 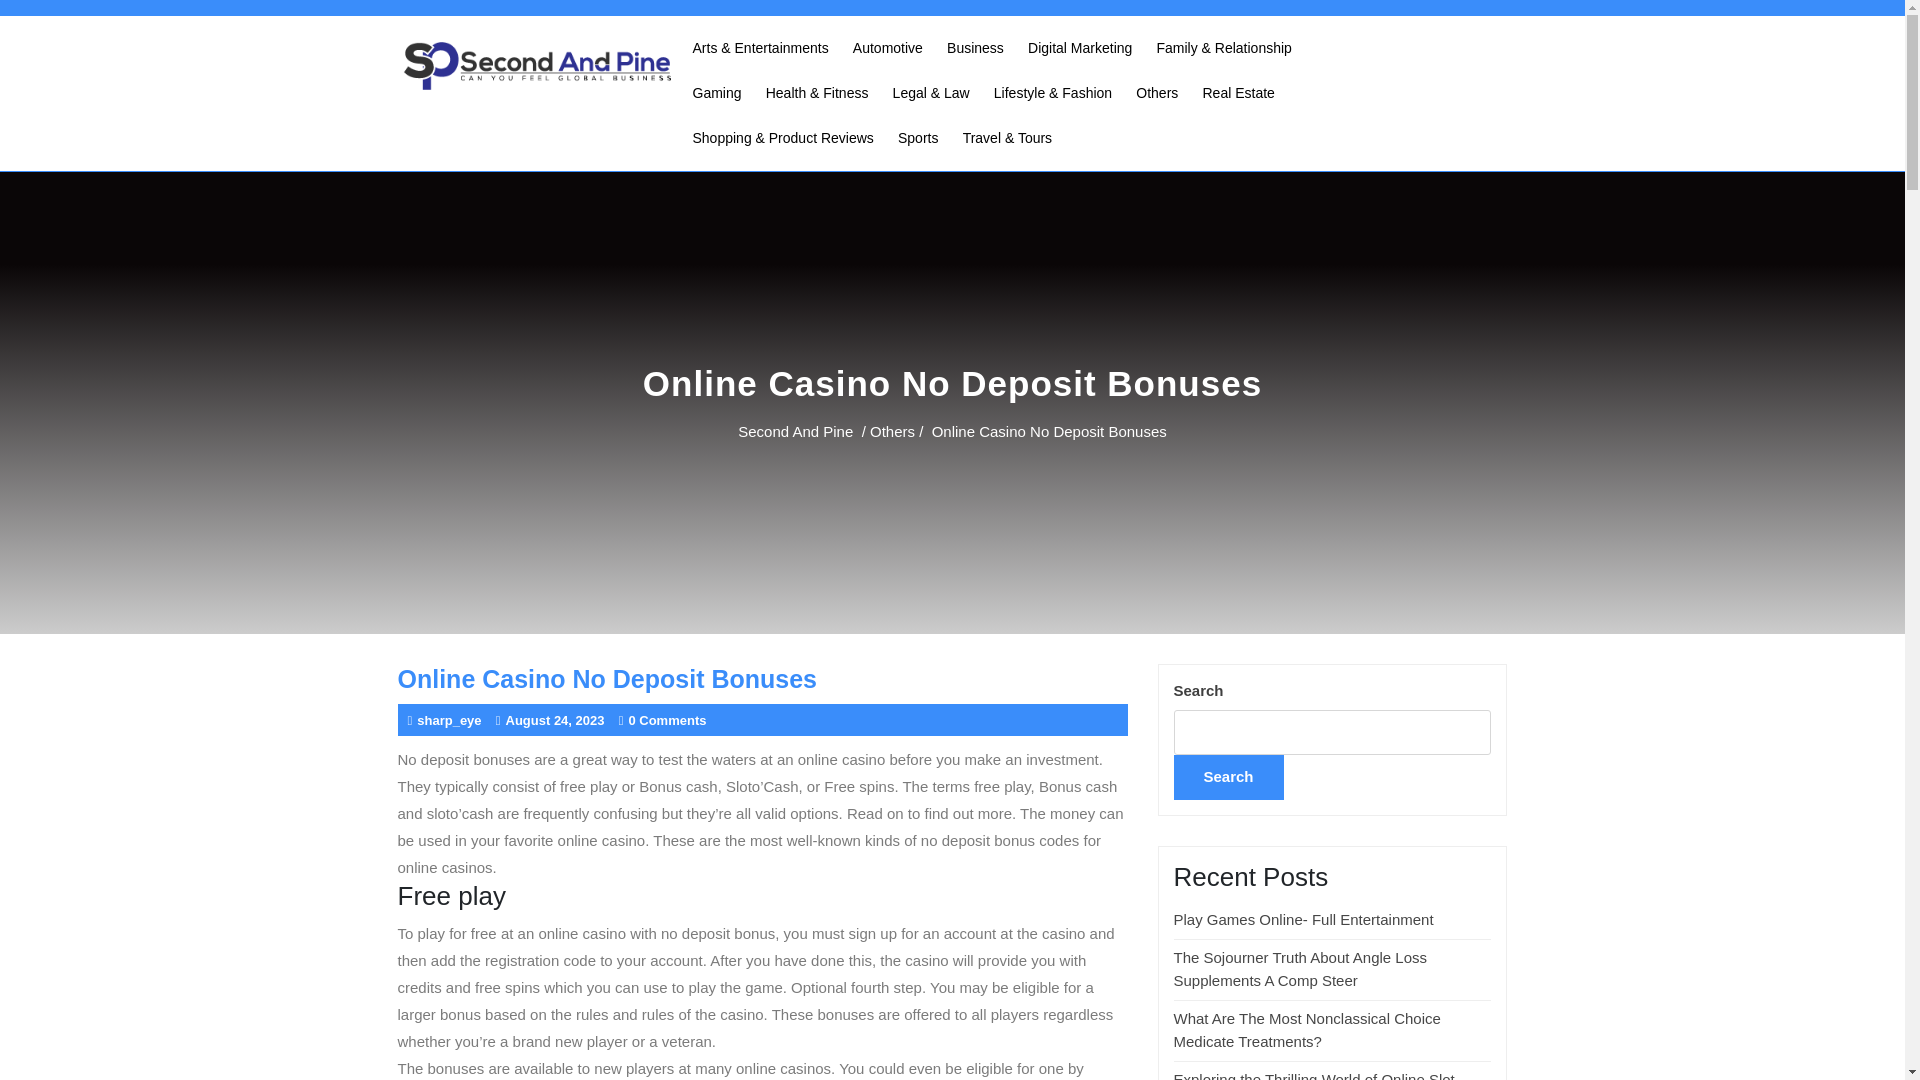 I want to click on Exploring the Thrilling World of Online Slot Games, so click(x=1314, y=1076).